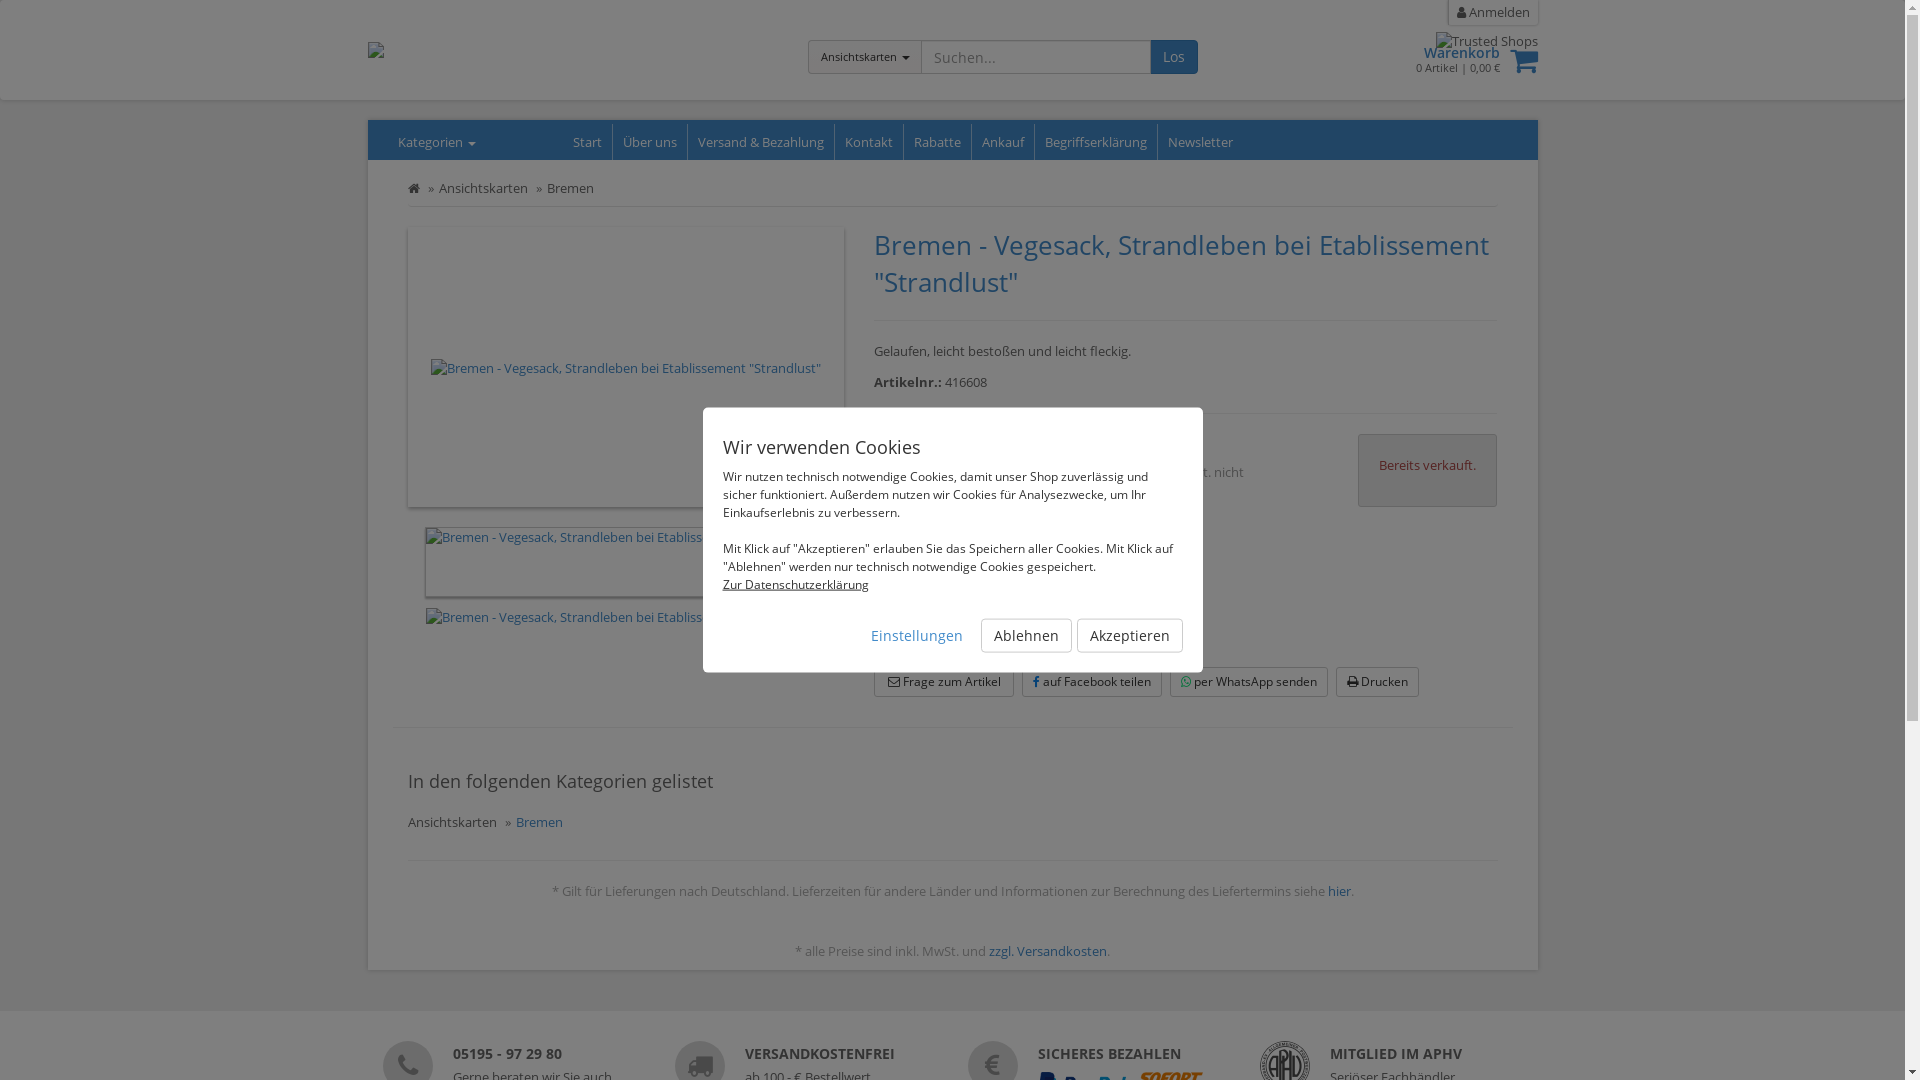 This screenshot has height=1080, width=1920. I want to click on Versand & Bezahlung, so click(762, 142).